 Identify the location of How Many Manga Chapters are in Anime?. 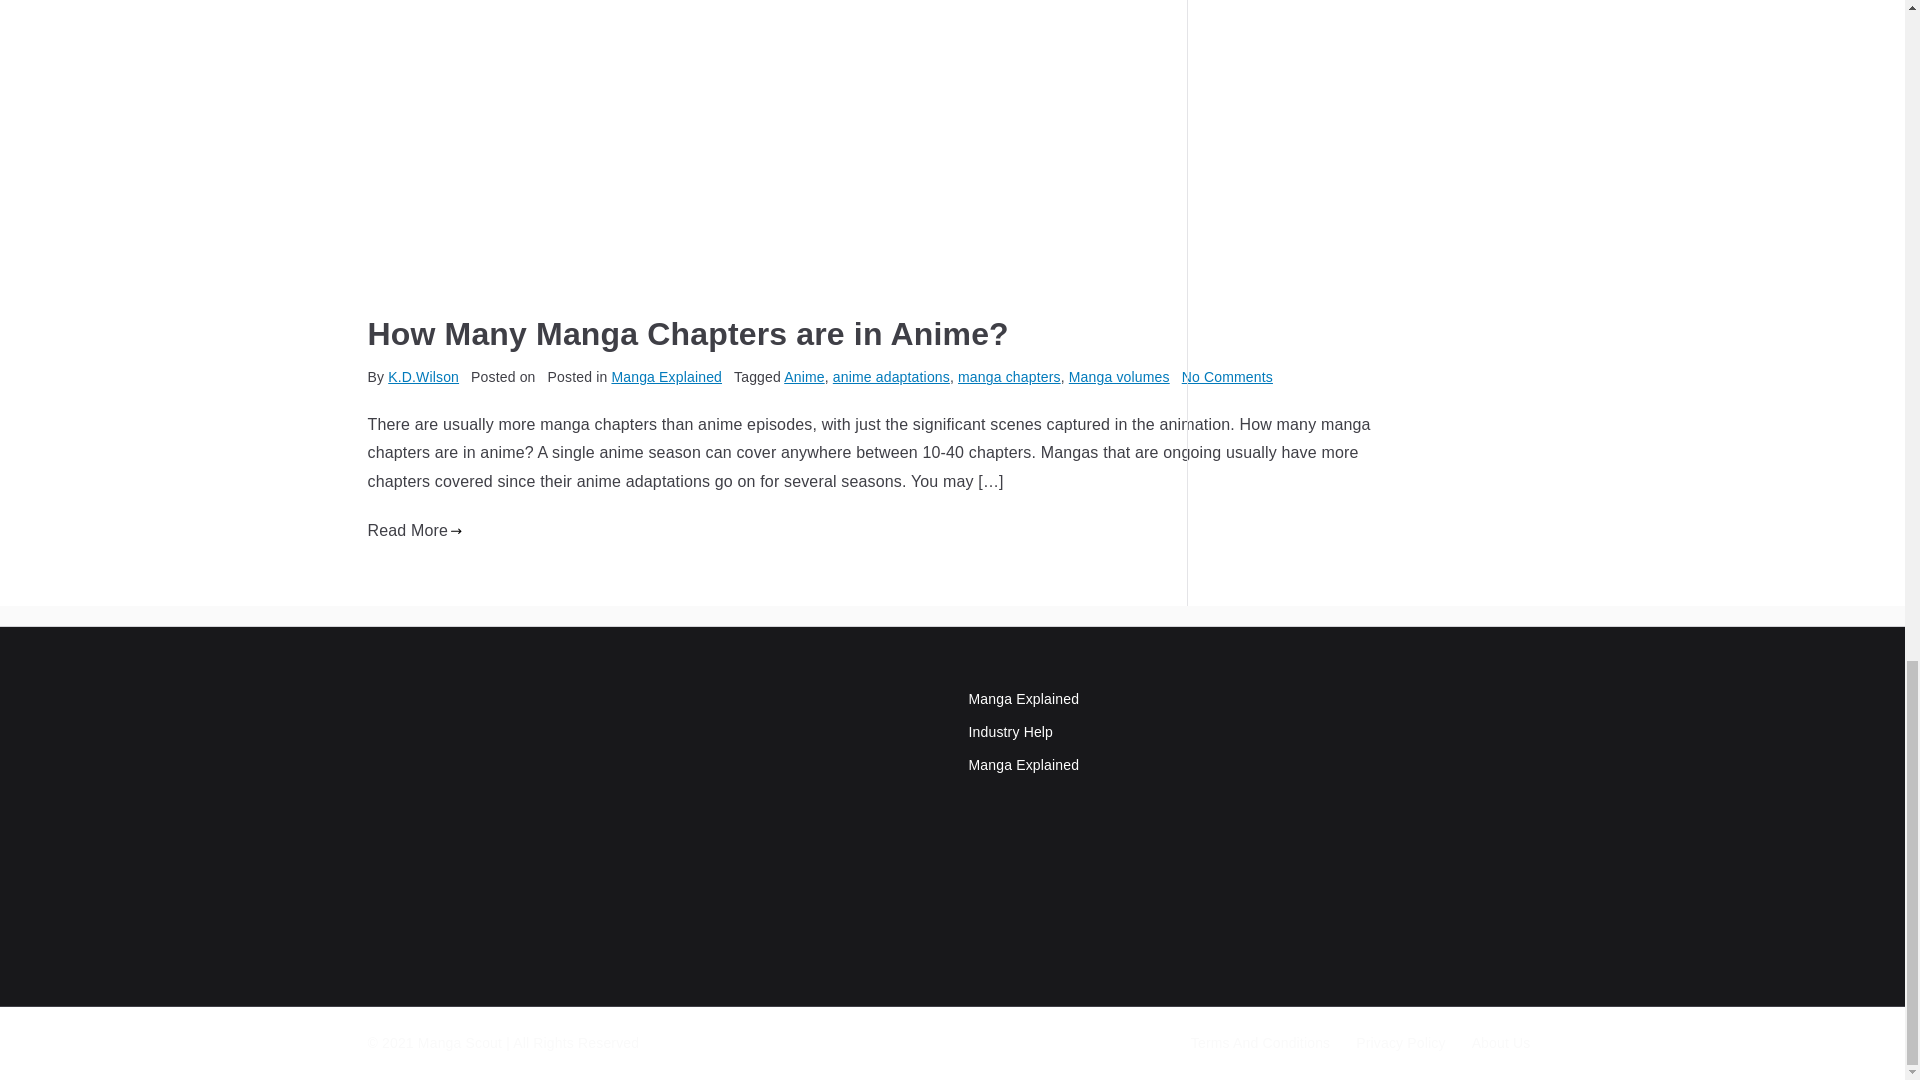
(688, 334).